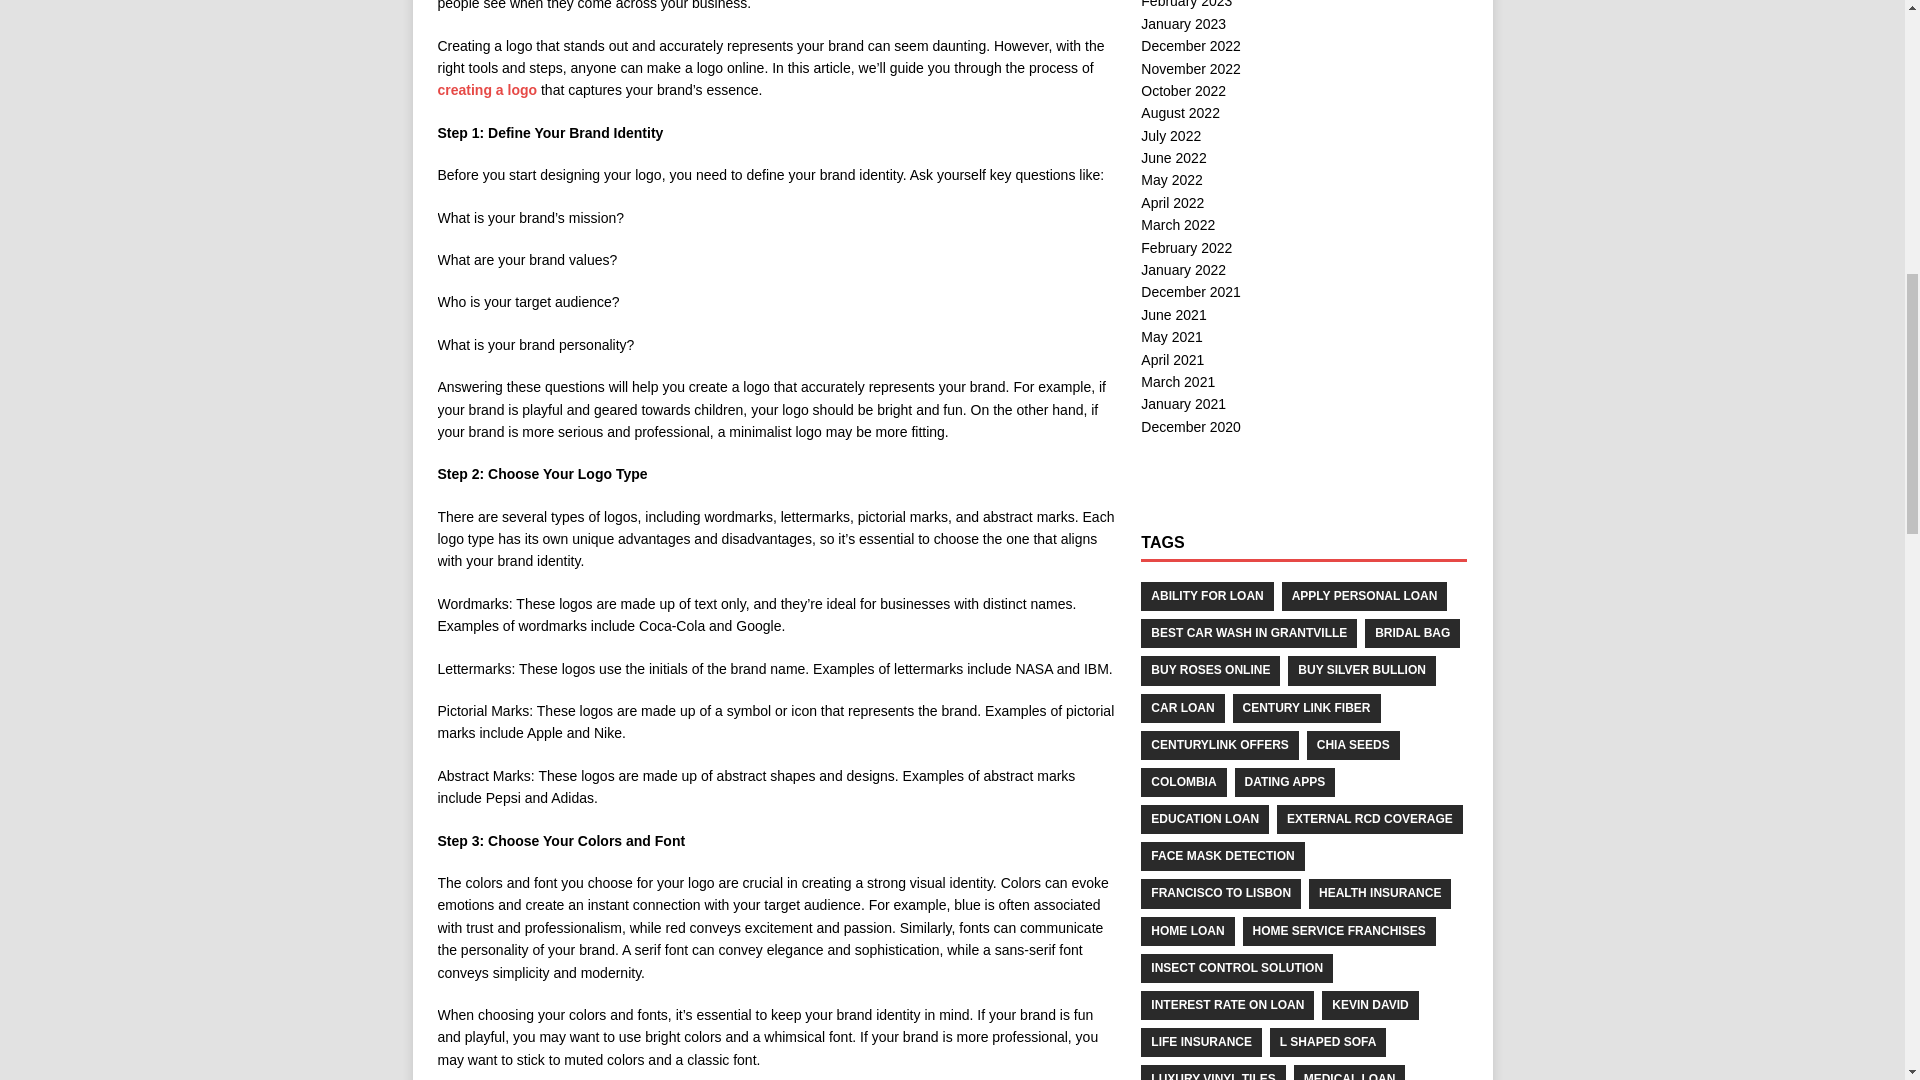 The width and height of the screenshot is (1920, 1080). I want to click on creating a logo, so click(487, 90).